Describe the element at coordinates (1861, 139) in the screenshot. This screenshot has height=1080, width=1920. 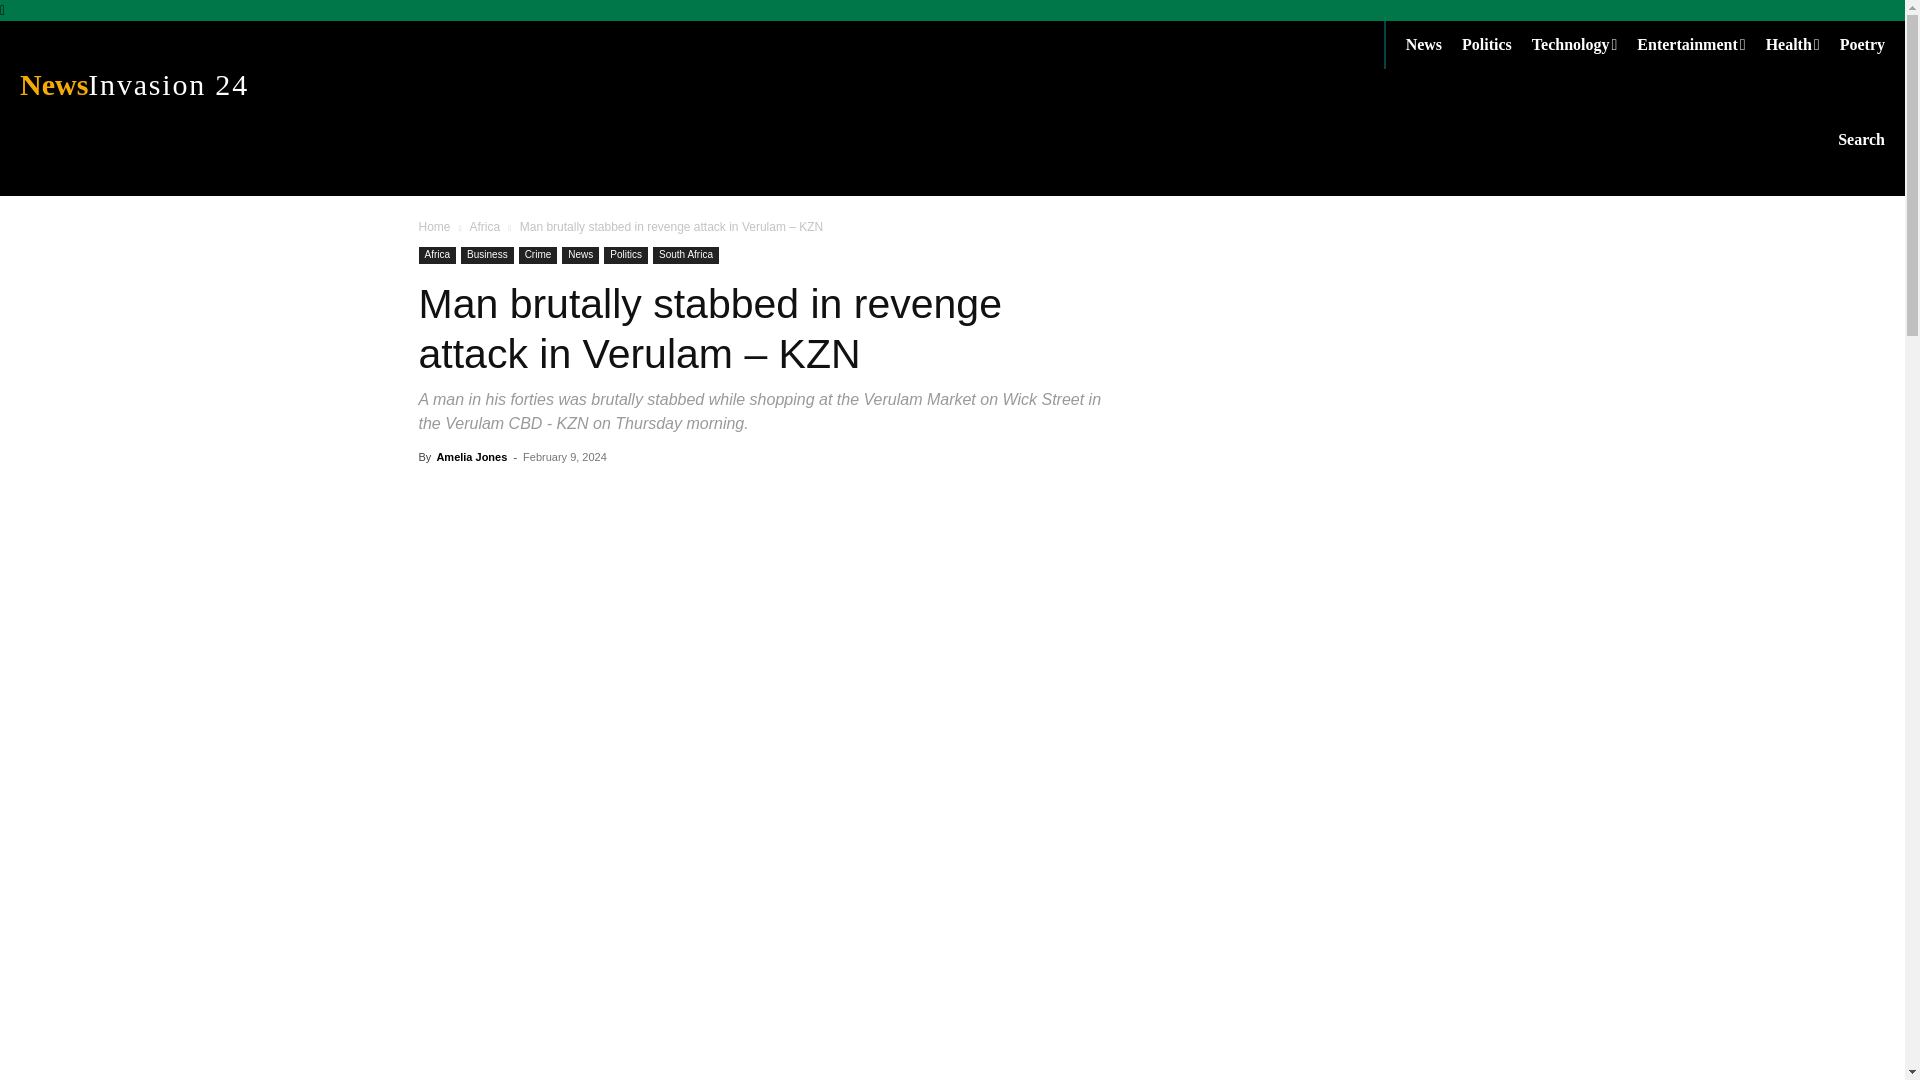
I see `Search` at that location.